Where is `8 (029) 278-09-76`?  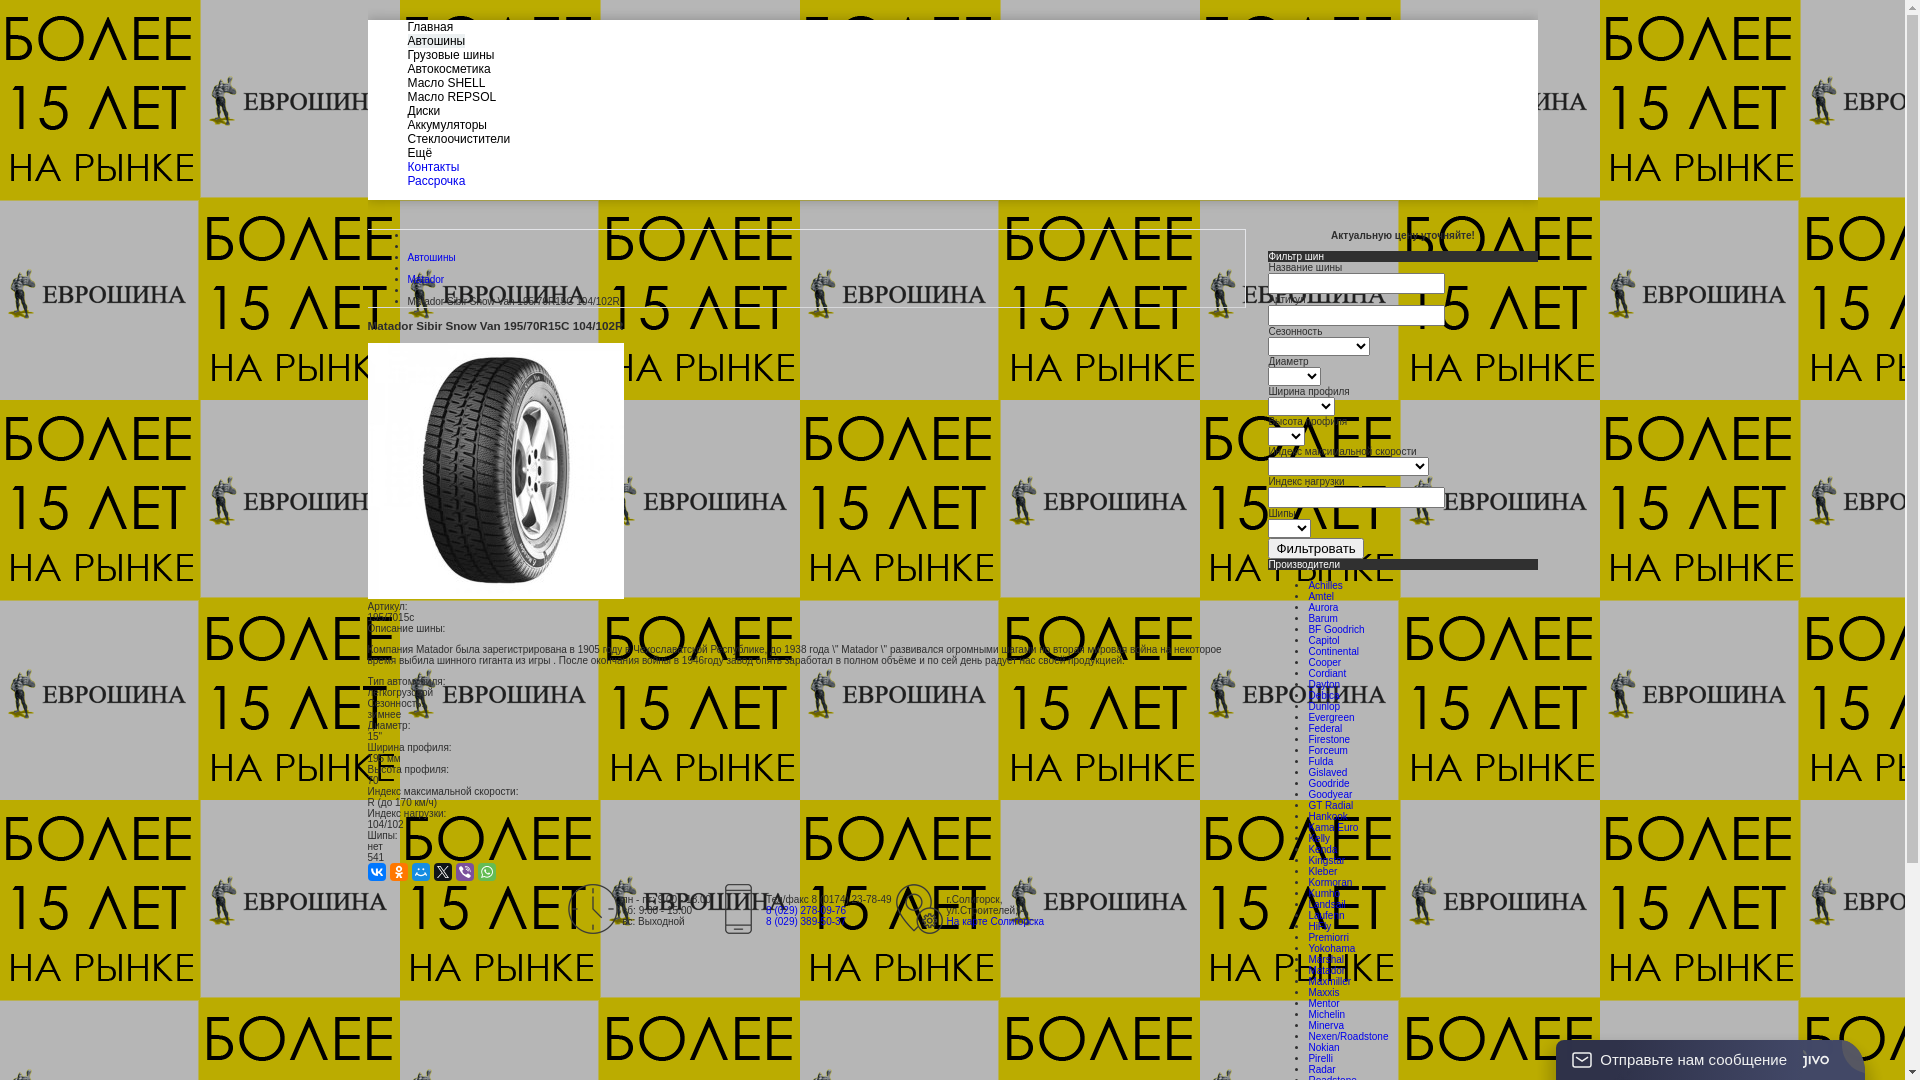 8 (029) 278-09-76 is located at coordinates (806, 910).